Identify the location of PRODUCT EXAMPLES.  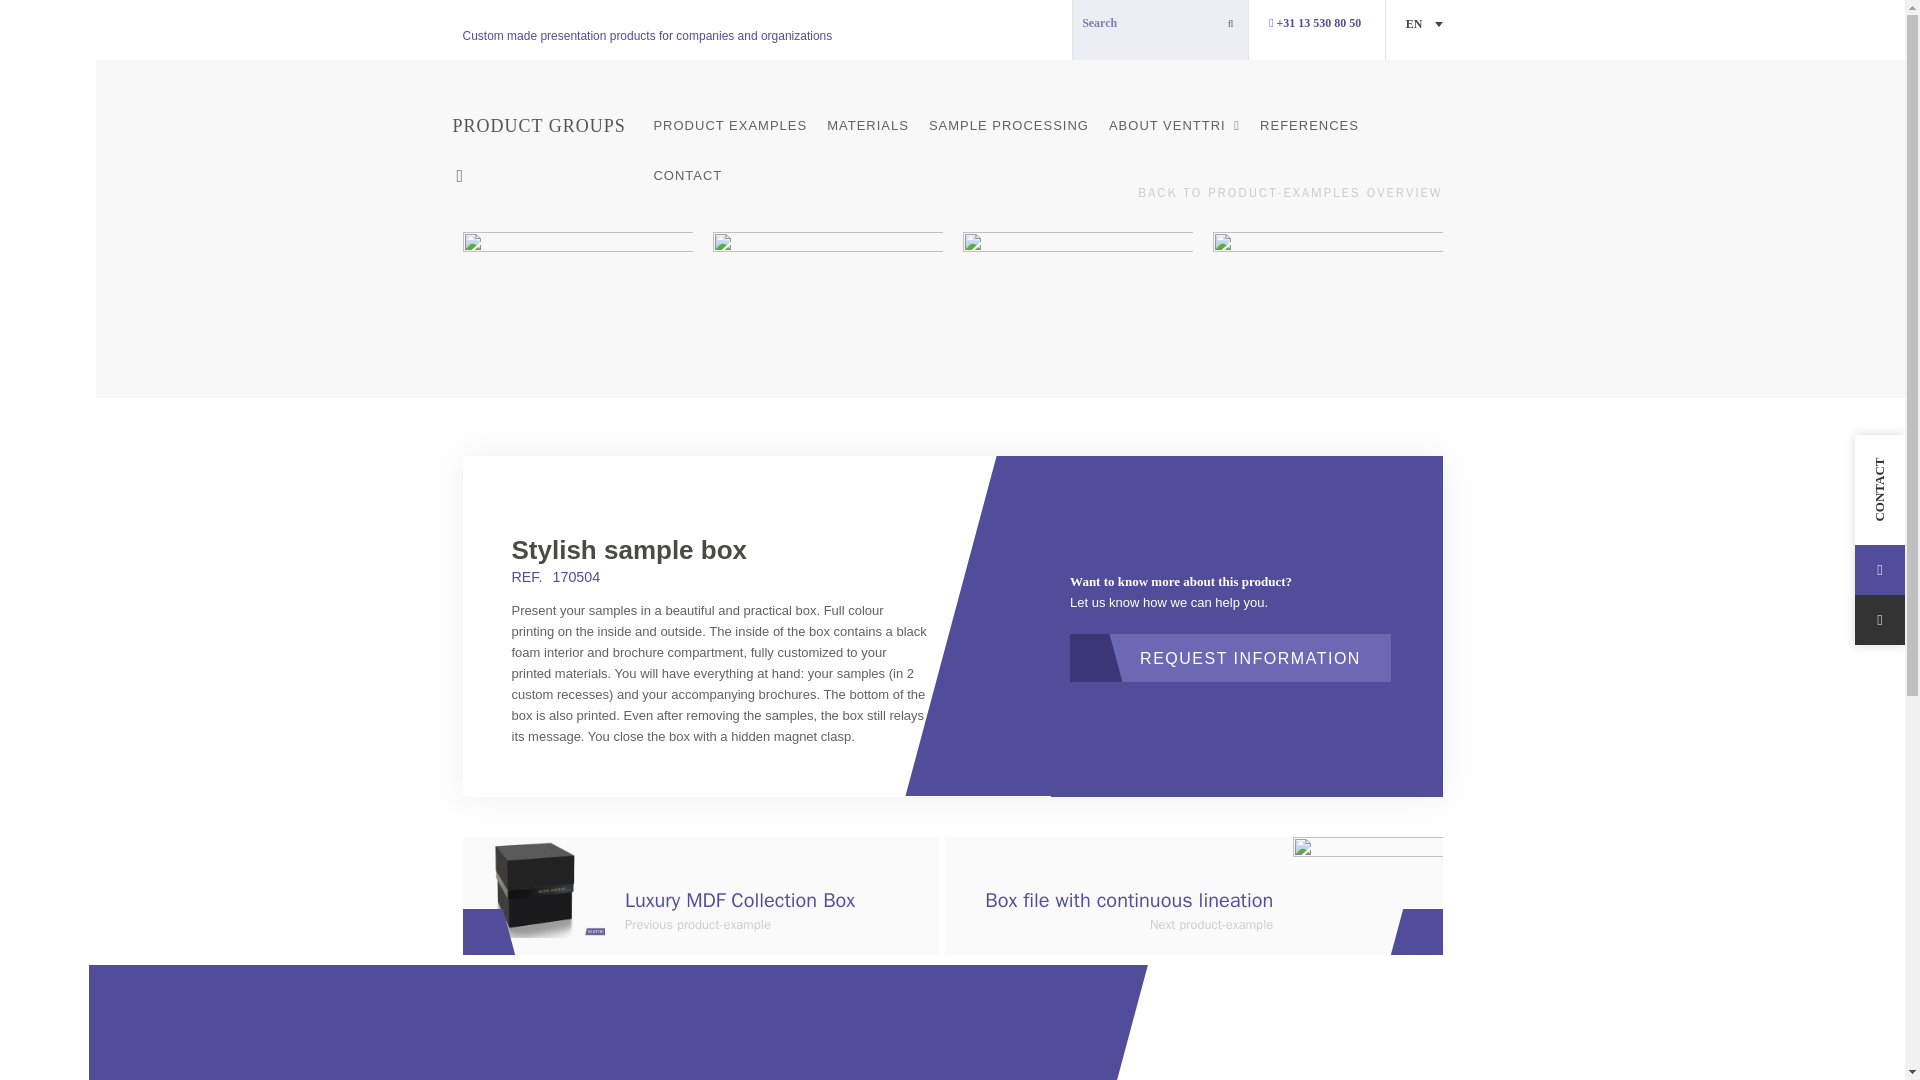
(730, 126).